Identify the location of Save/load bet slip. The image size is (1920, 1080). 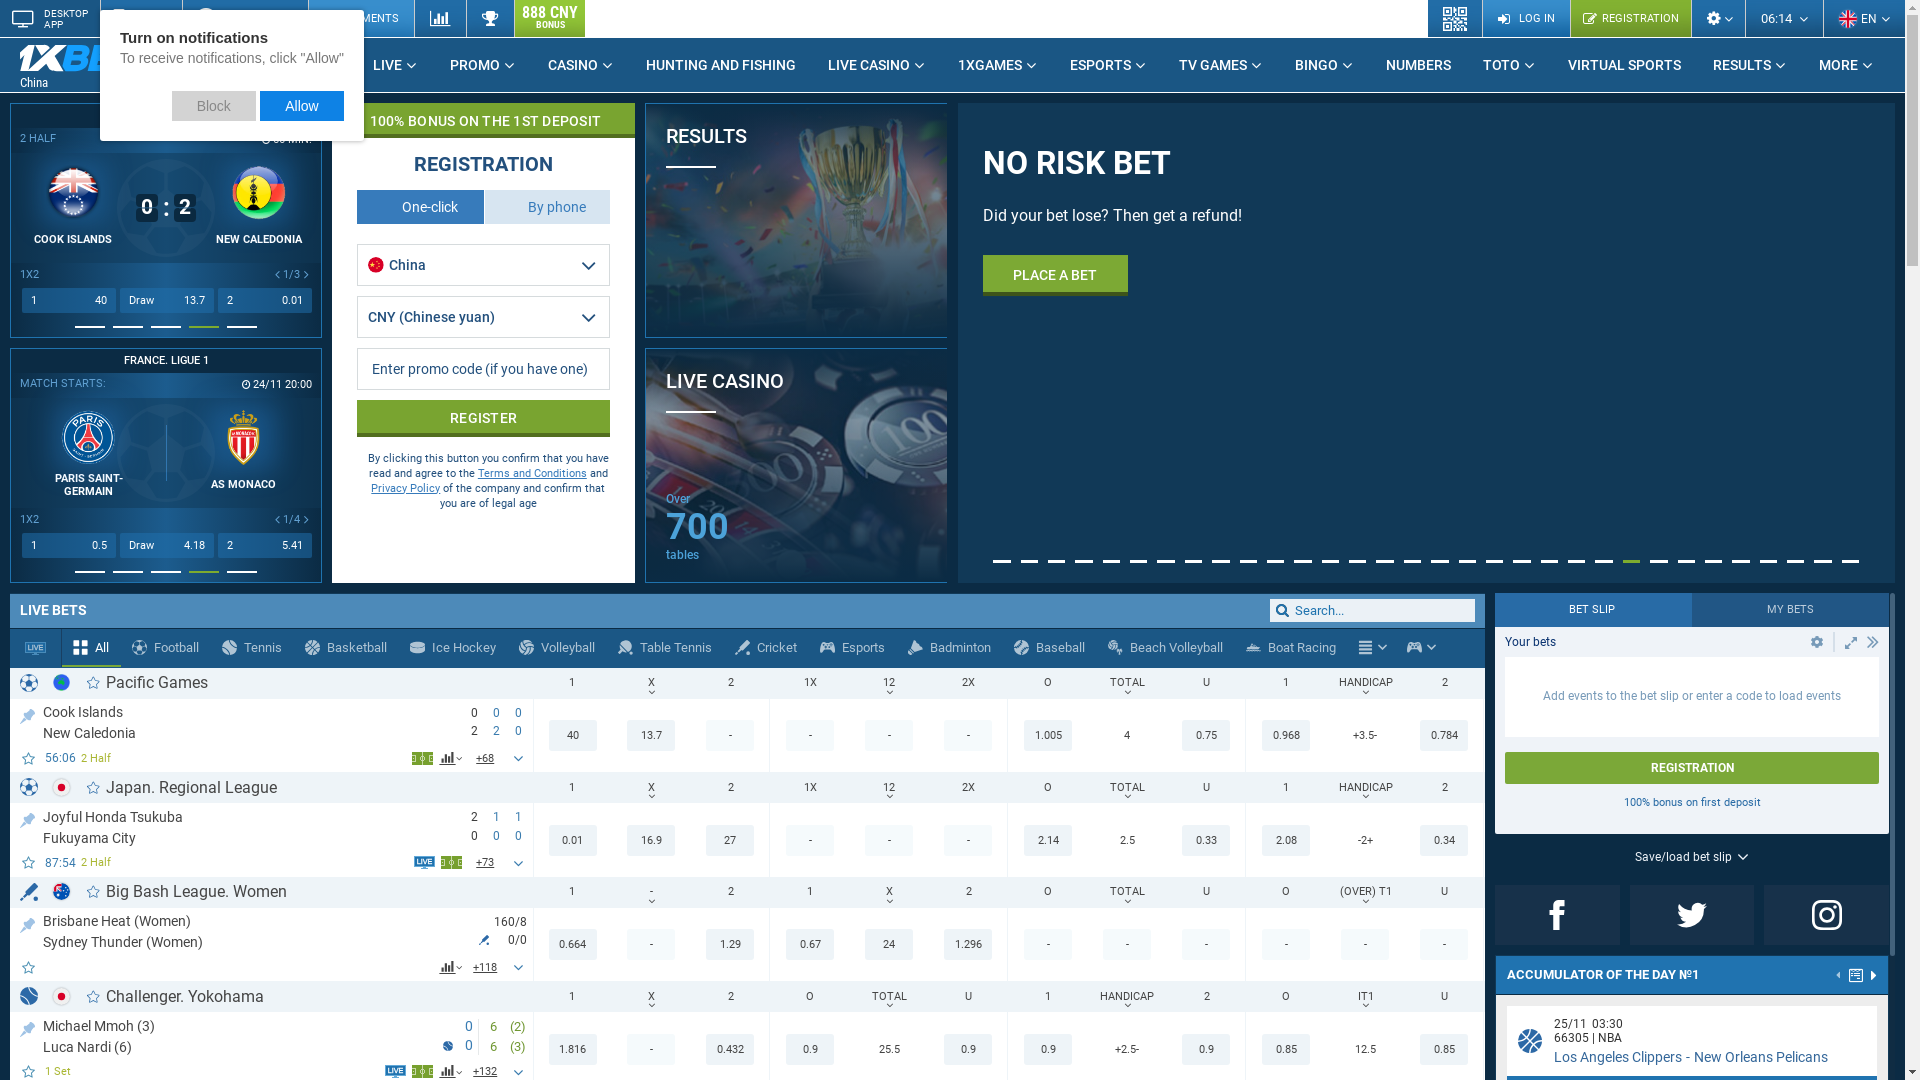
(1692, 857).